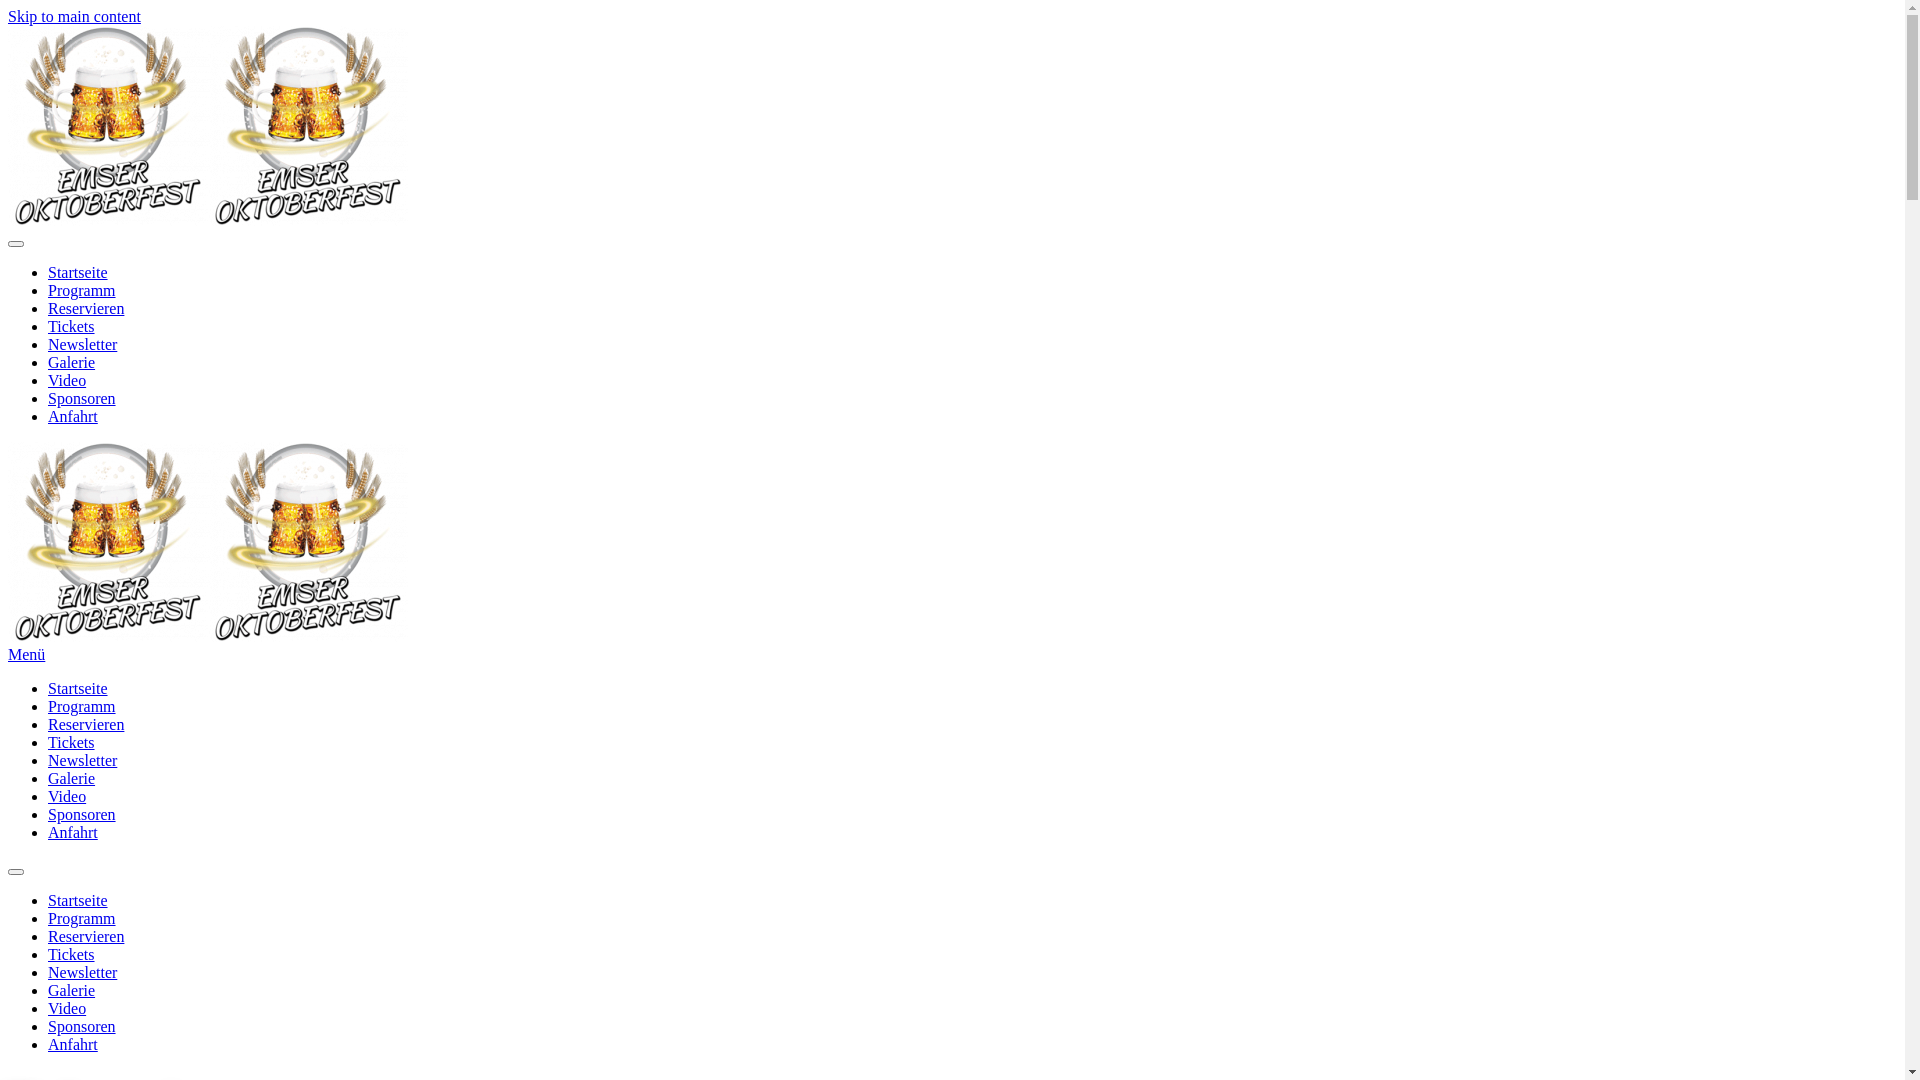 Image resolution: width=1920 pixels, height=1080 pixels. Describe the element at coordinates (82, 918) in the screenshot. I see `Programm` at that location.